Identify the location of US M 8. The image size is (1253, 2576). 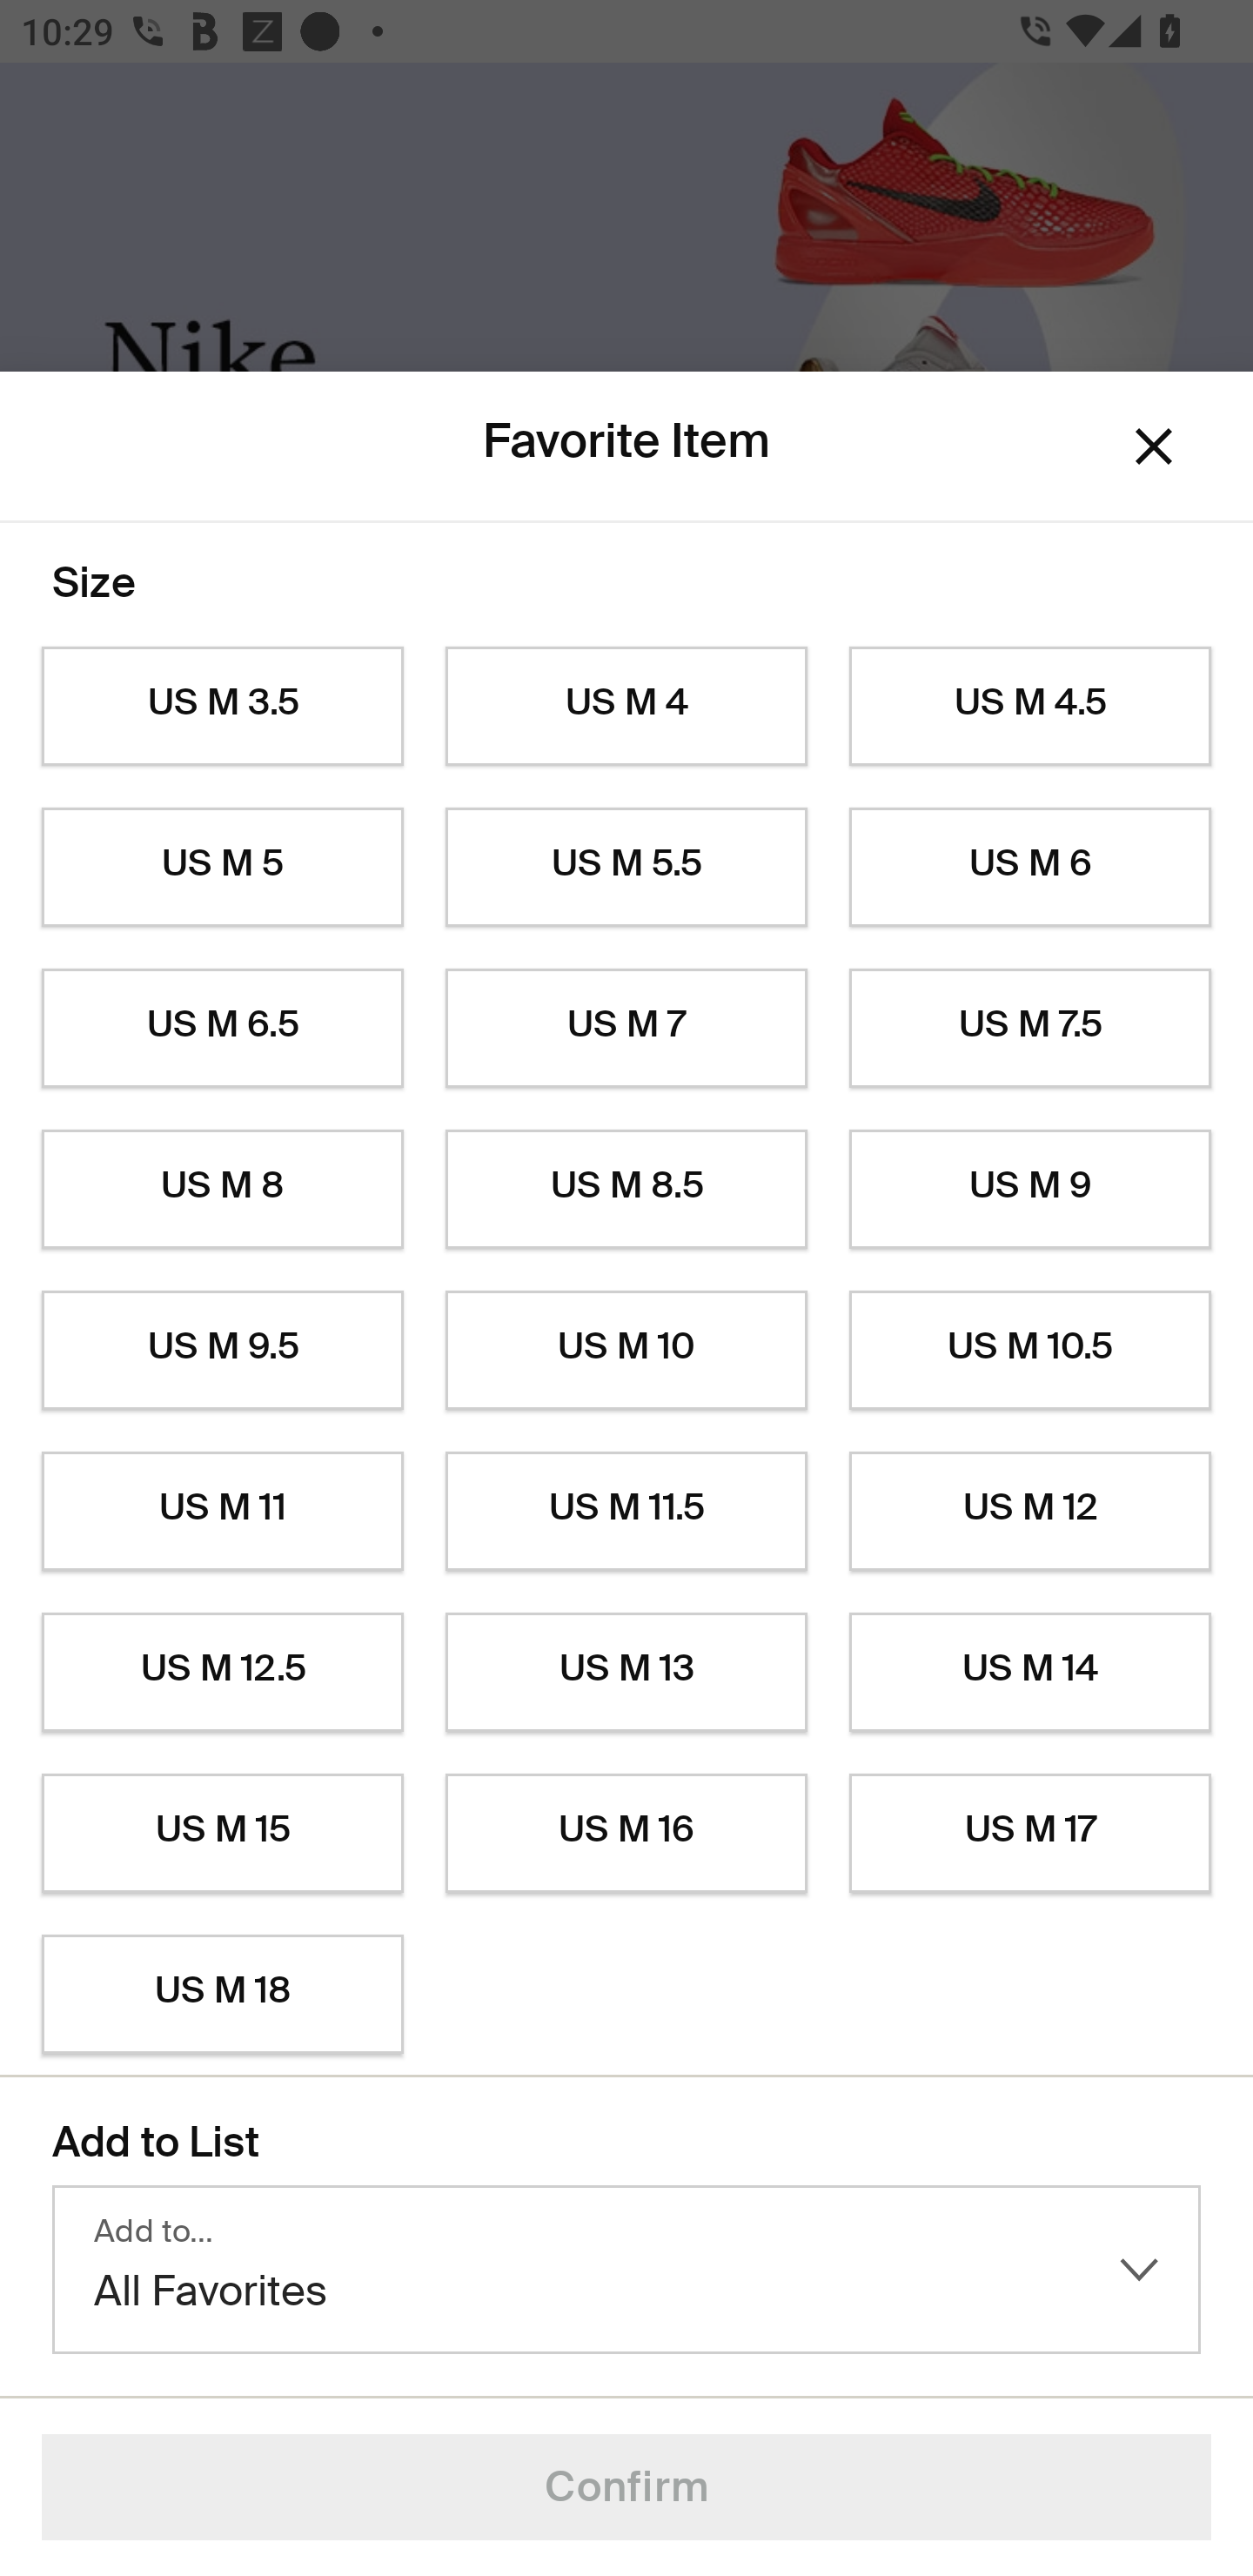
(222, 1190).